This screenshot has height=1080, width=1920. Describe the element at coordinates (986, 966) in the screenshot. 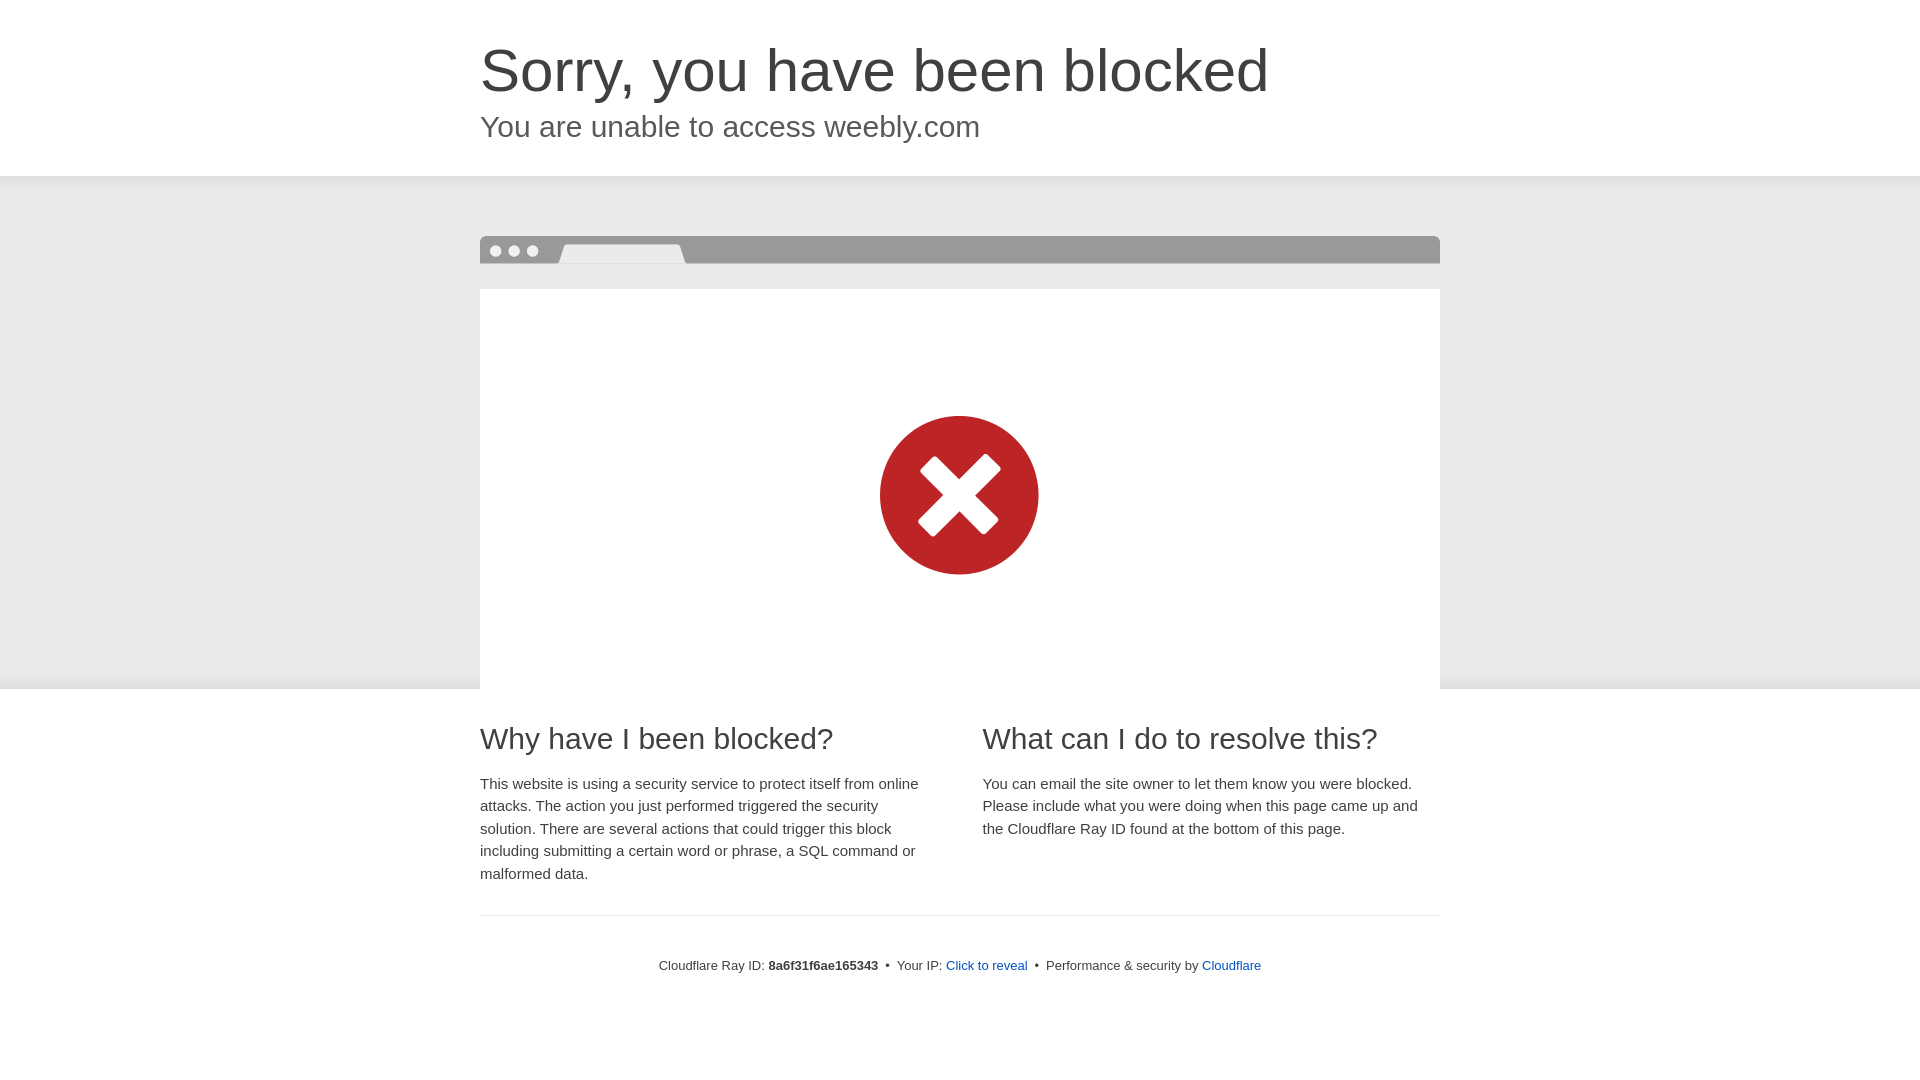

I see `Click to reveal` at that location.